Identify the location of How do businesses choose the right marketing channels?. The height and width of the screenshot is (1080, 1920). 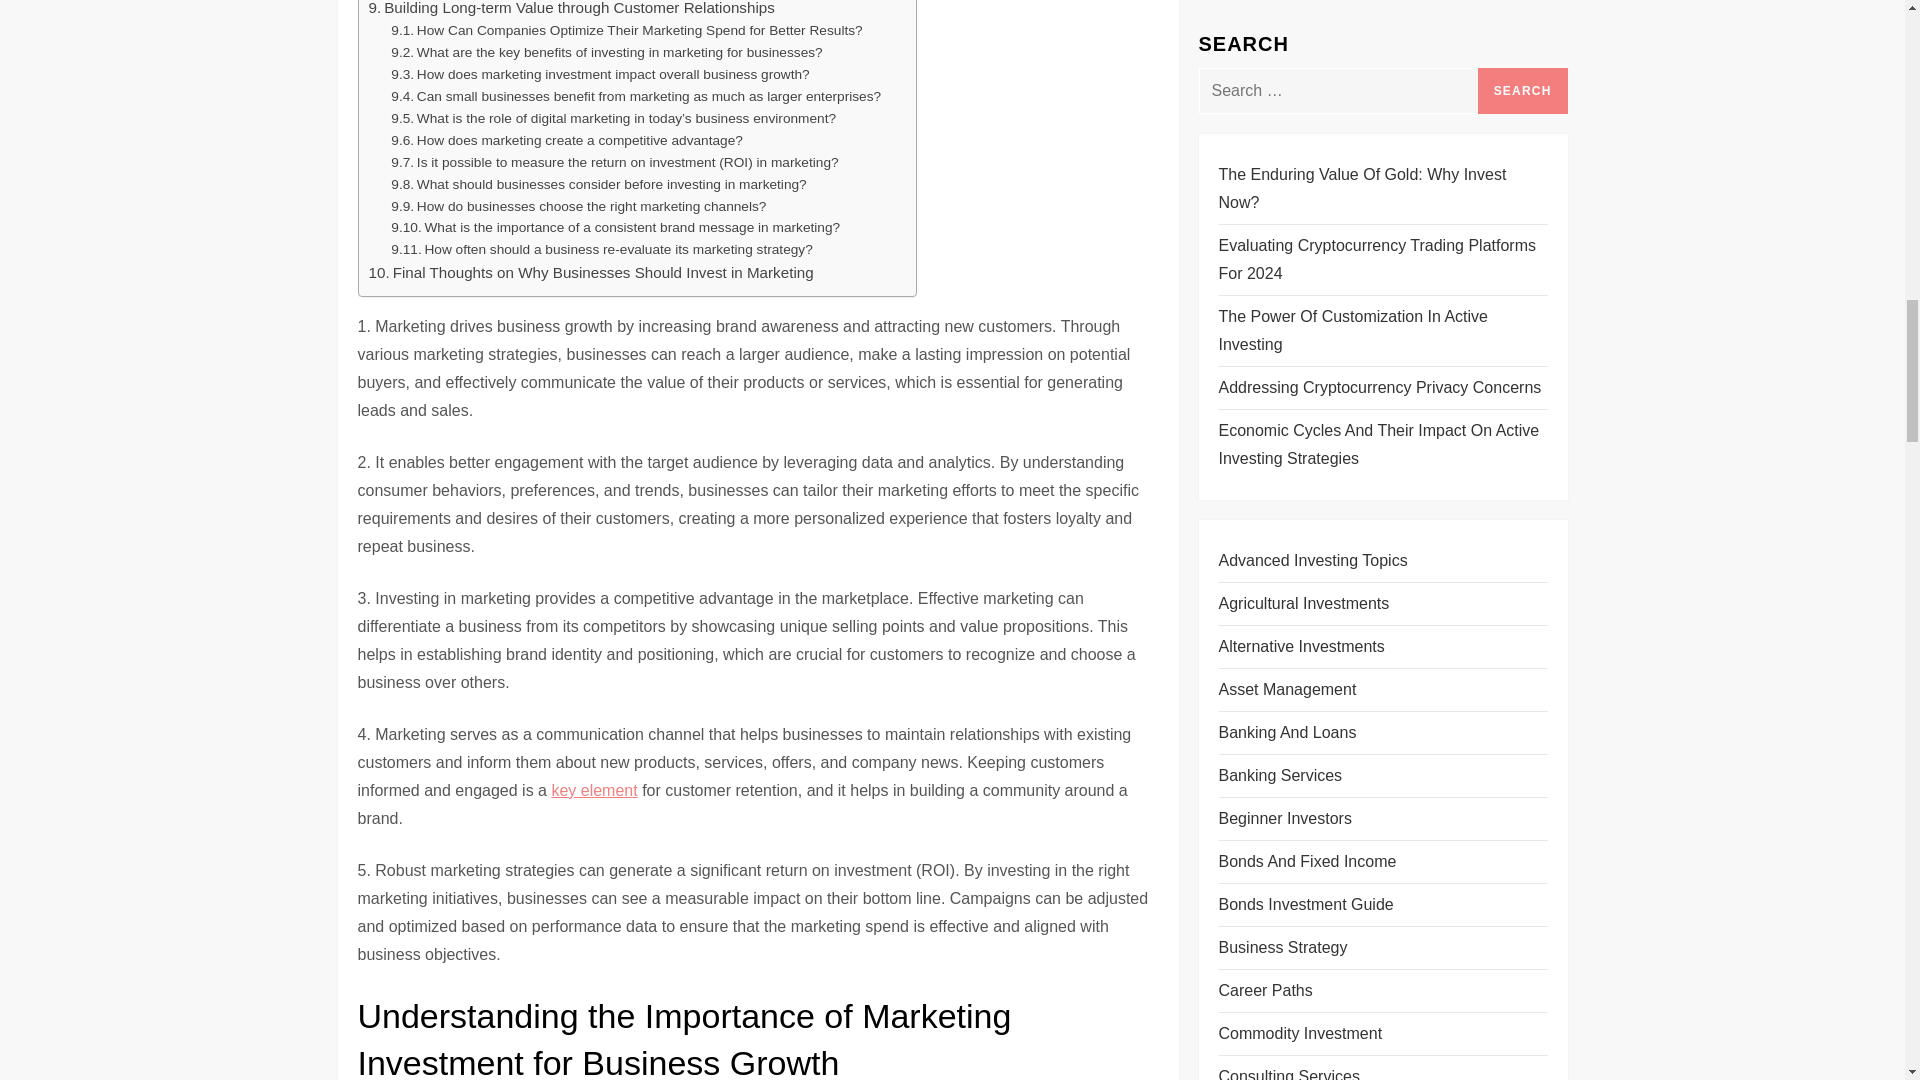
(578, 206).